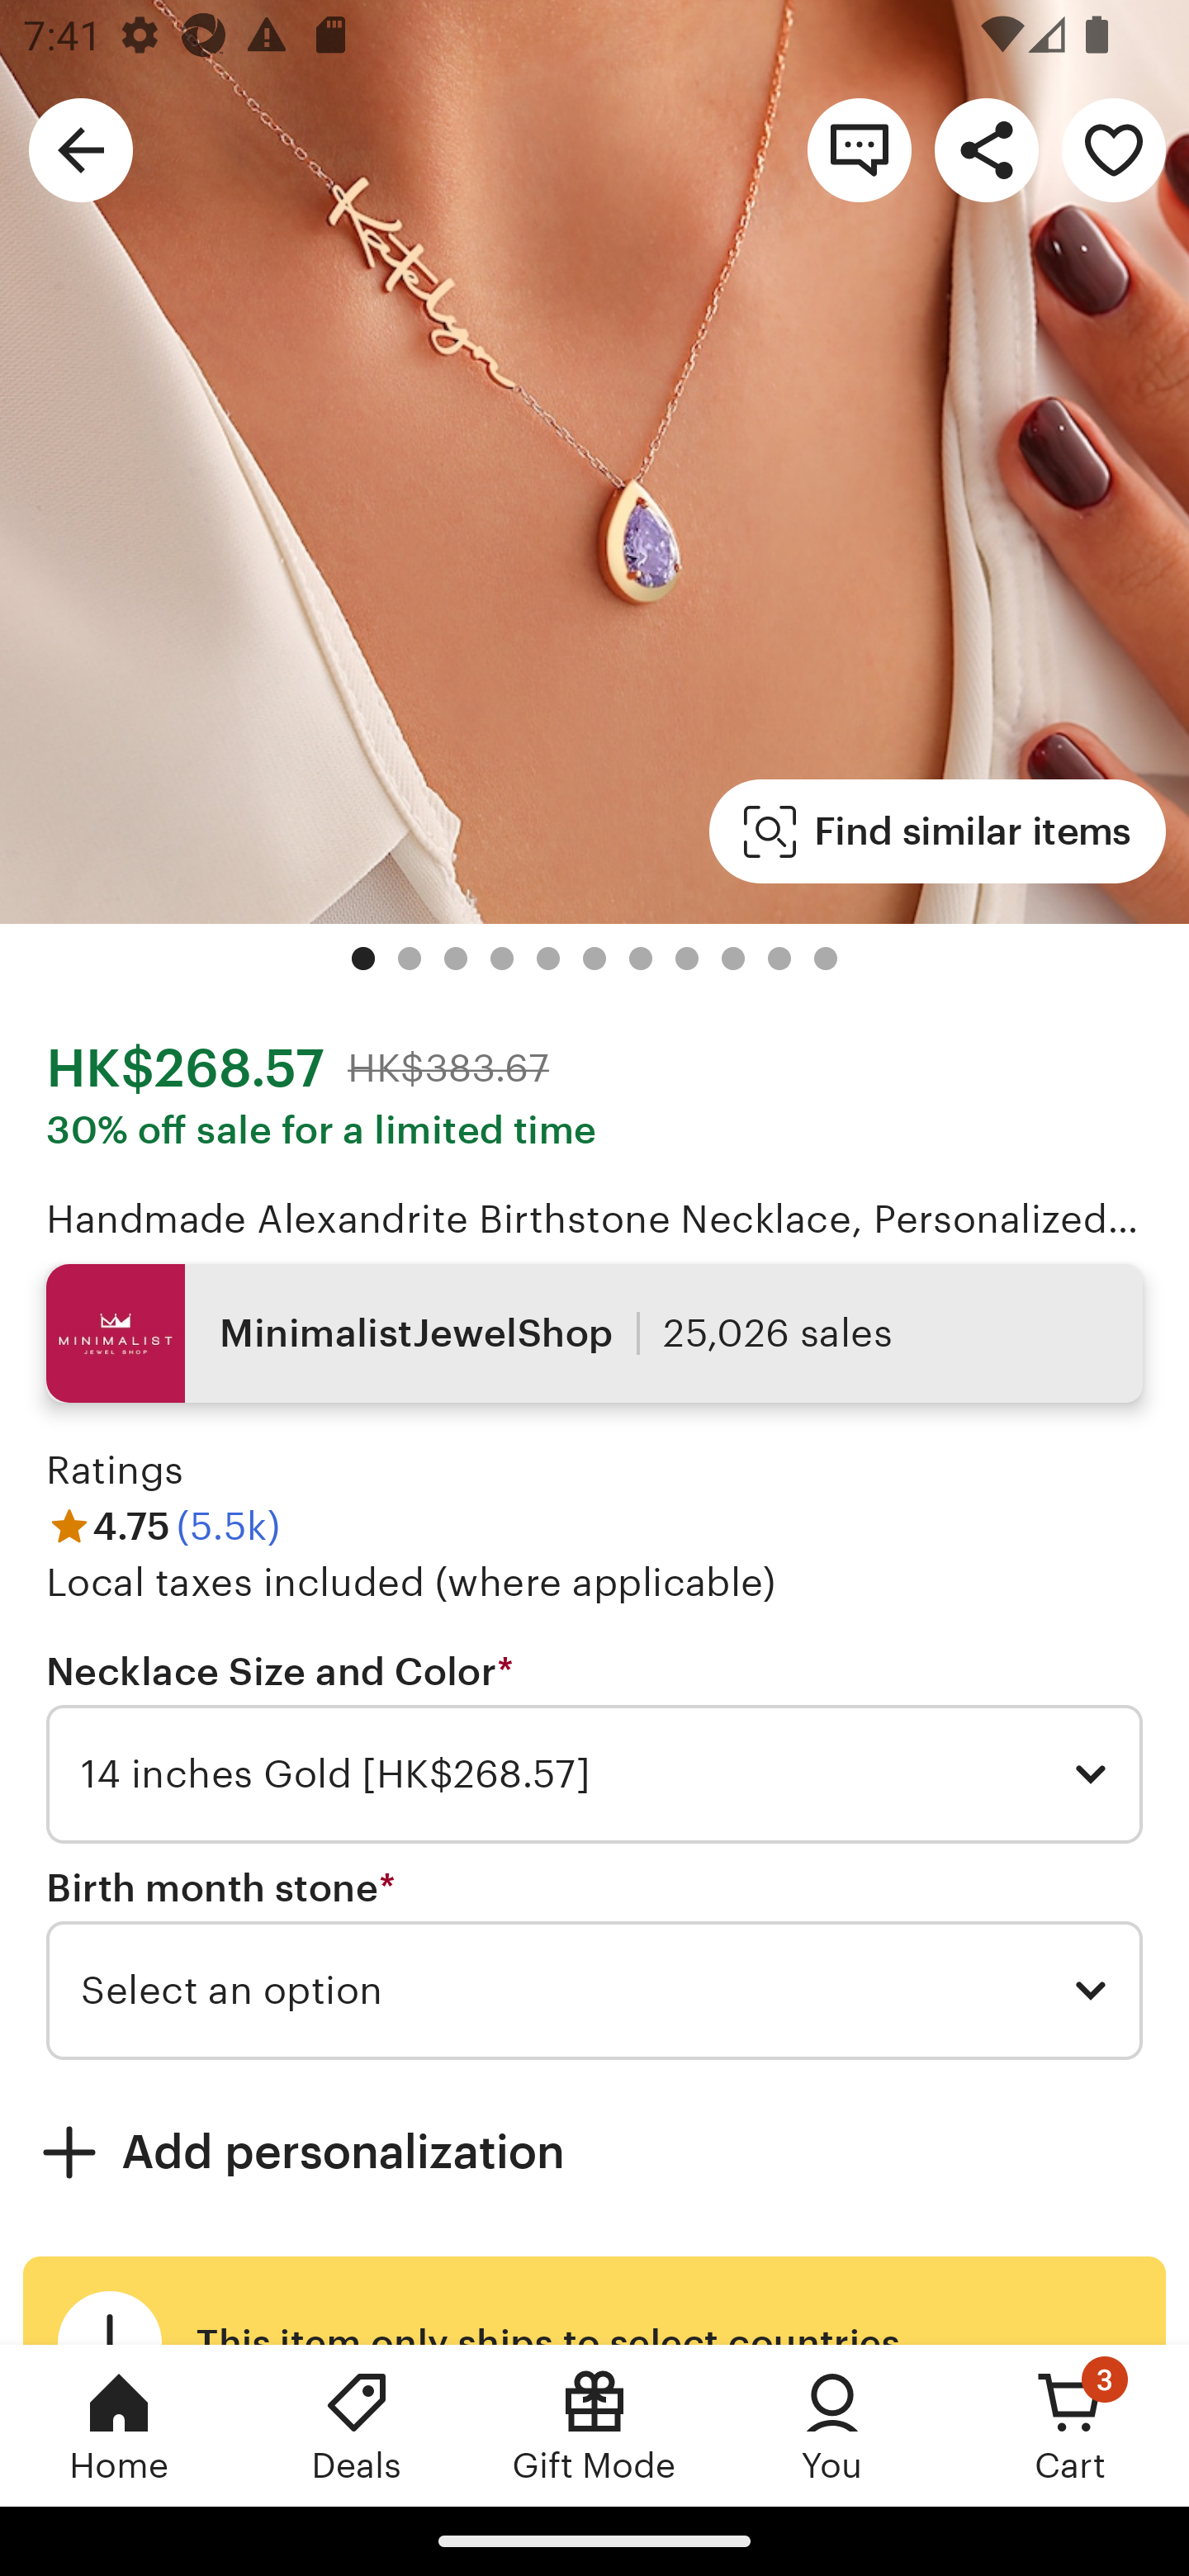 The width and height of the screenshot is (1189, 2576). Describe the element at coordinates (594, 2425) in the screenshot. I see `Gift Mode` at that location.